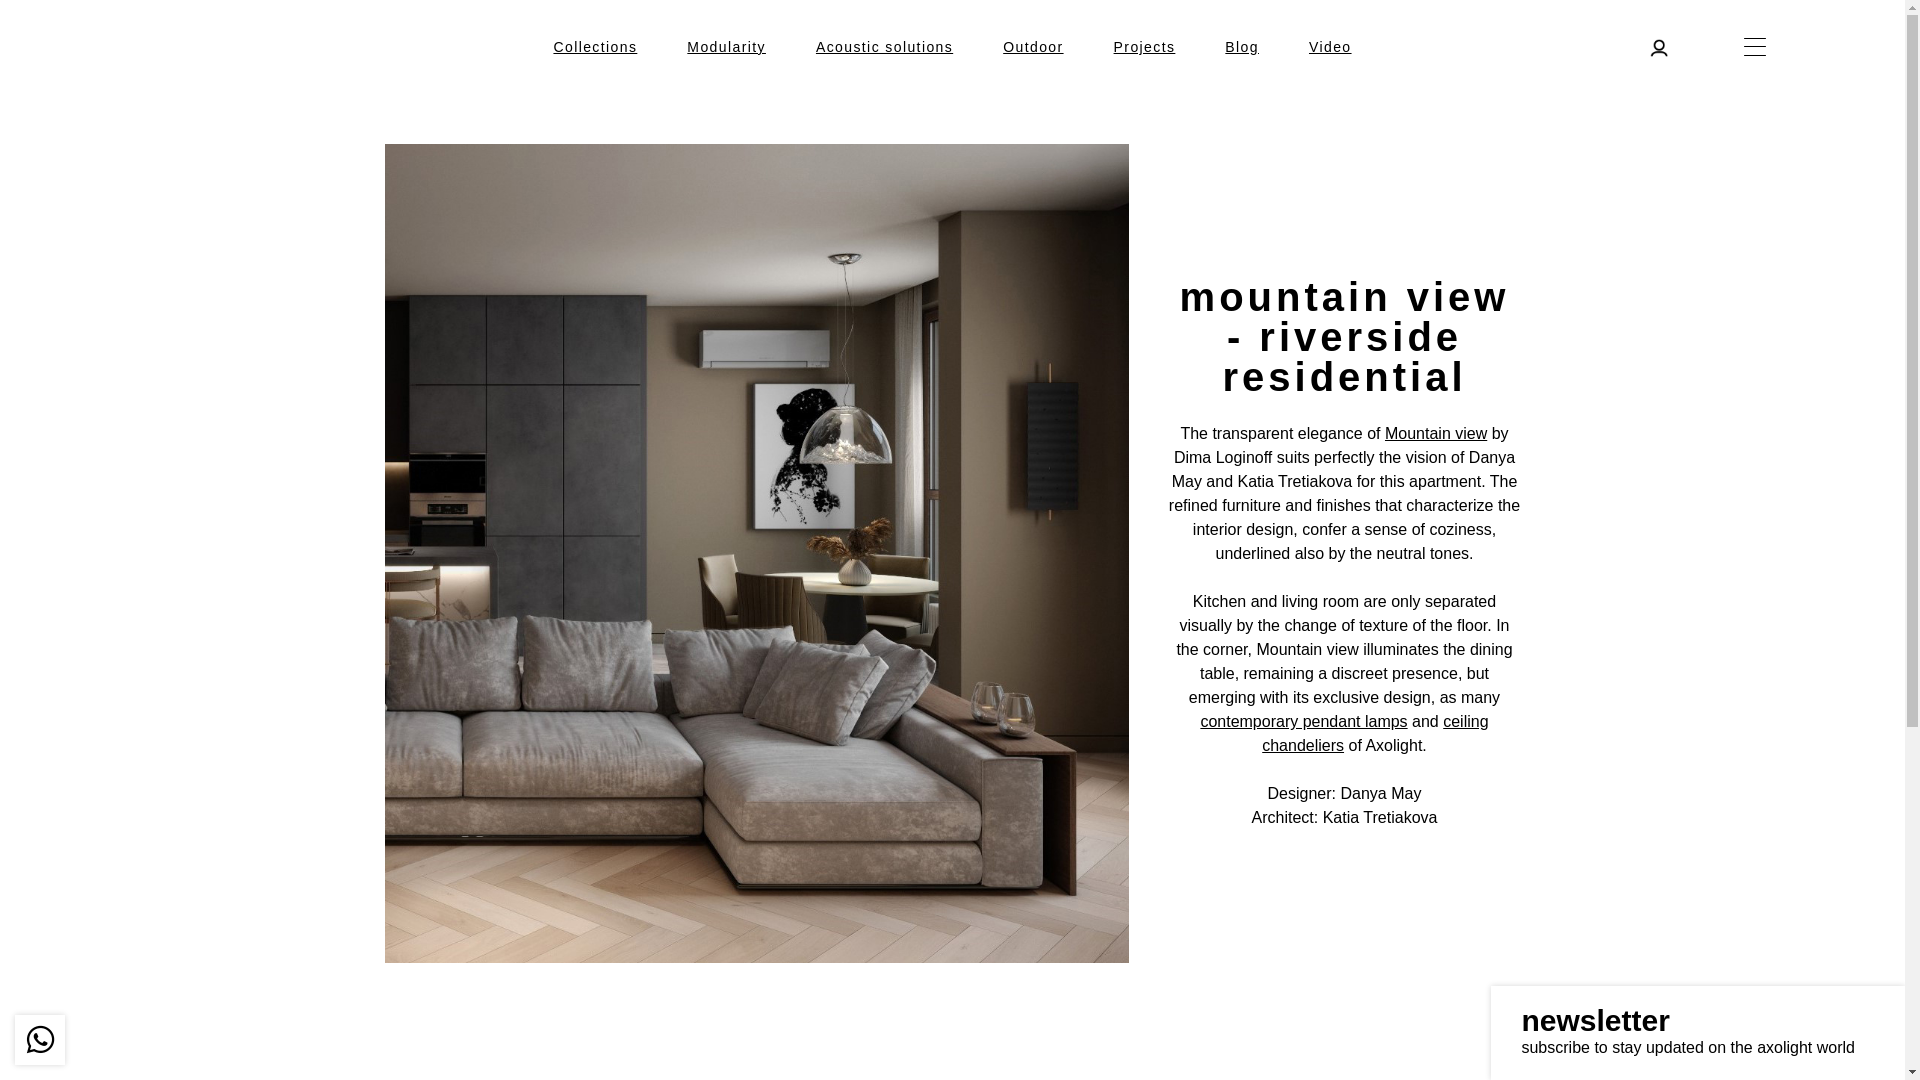 This screenshot has width=1920, height=1080. What do you see at coordinates (1144, 46) in the screenshot?
I see `Projects` at bounding box center [1144, 46].